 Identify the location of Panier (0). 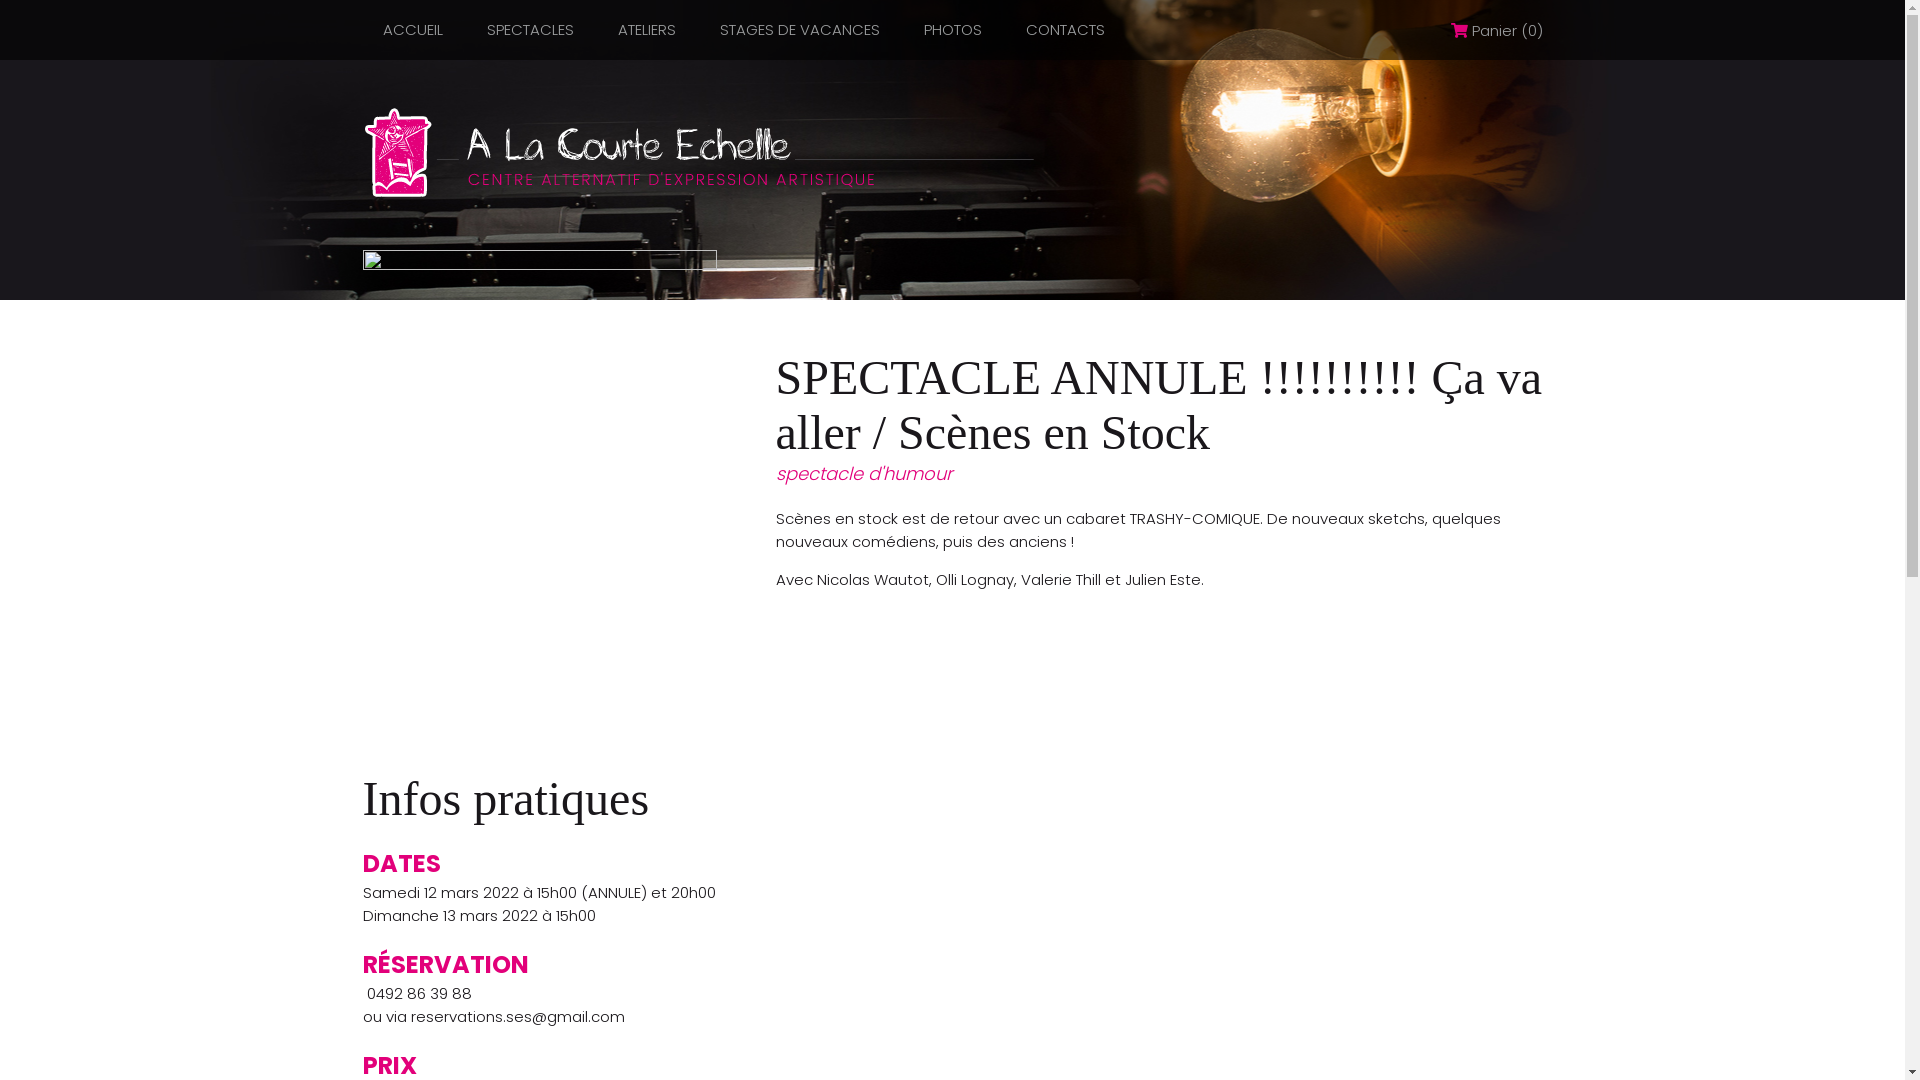
(1496, 30).